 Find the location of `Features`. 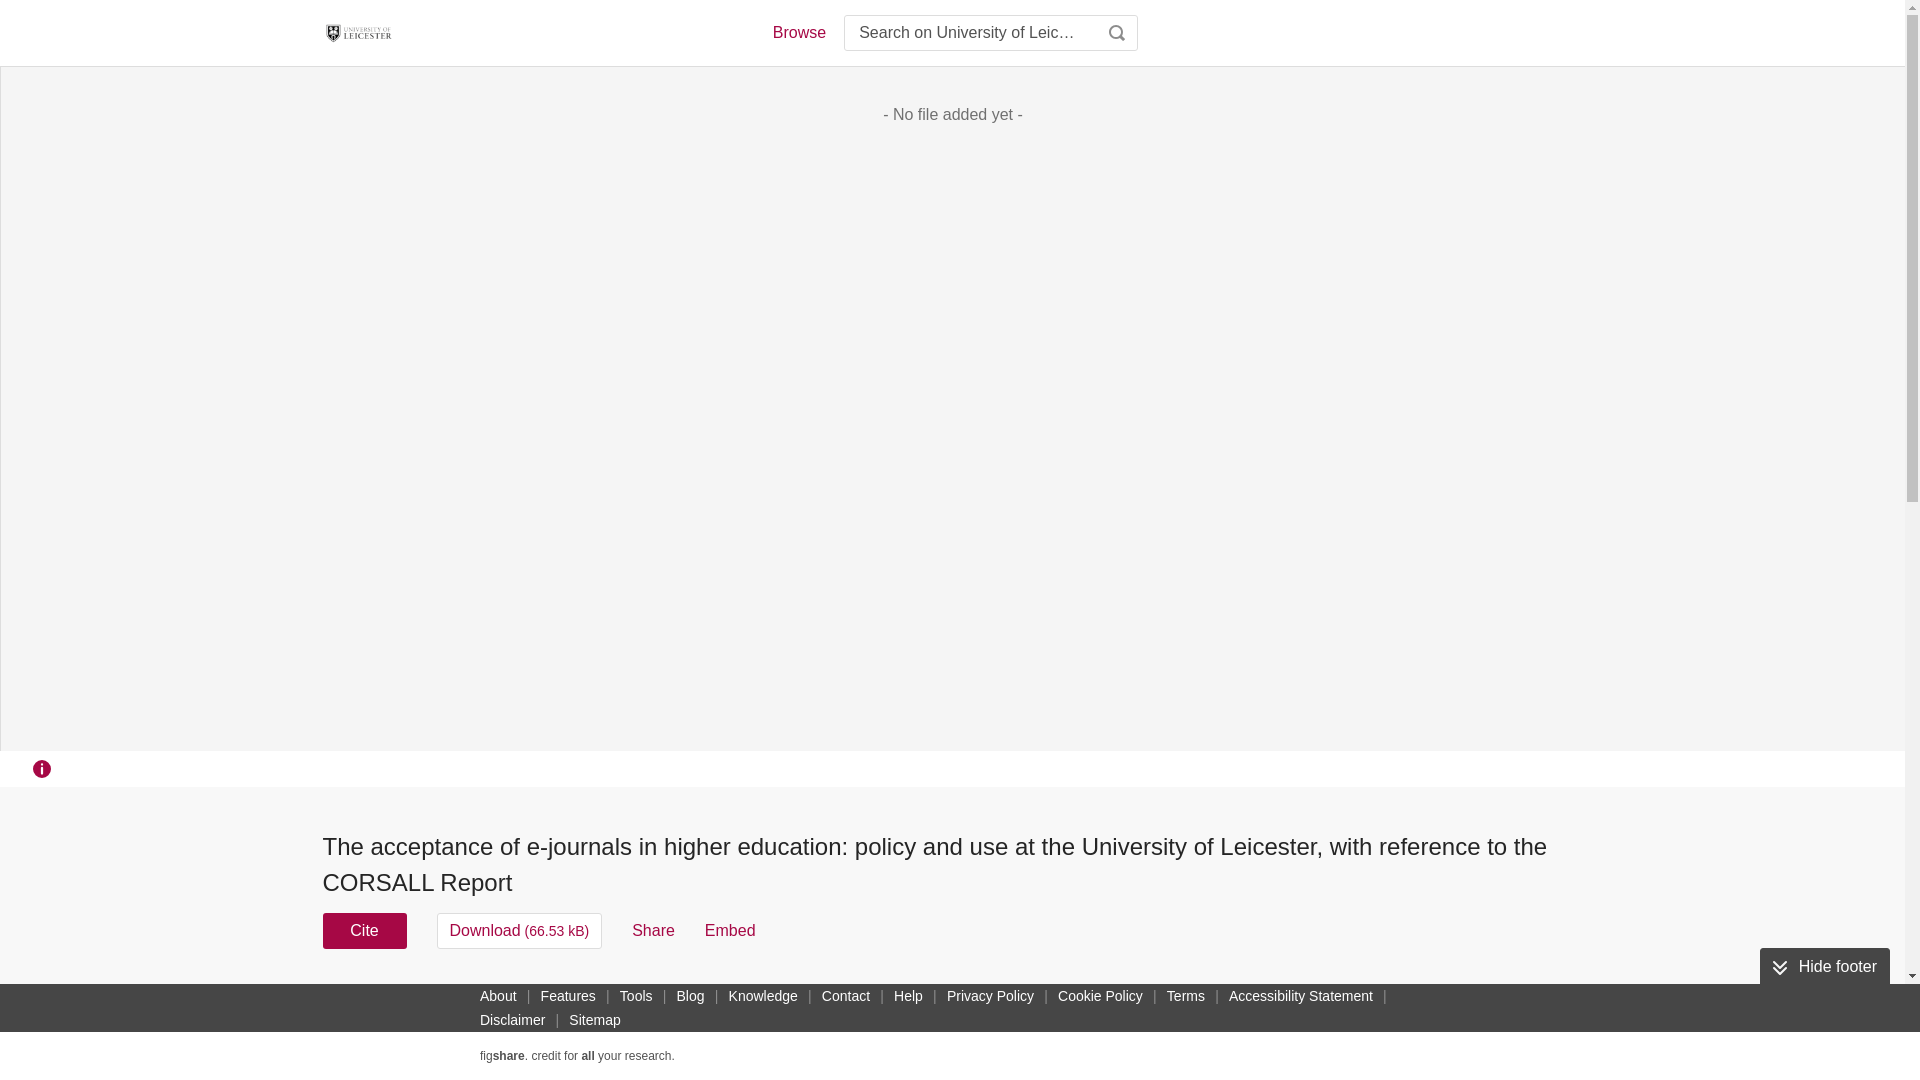

Features is located at coordinates (568, 995).